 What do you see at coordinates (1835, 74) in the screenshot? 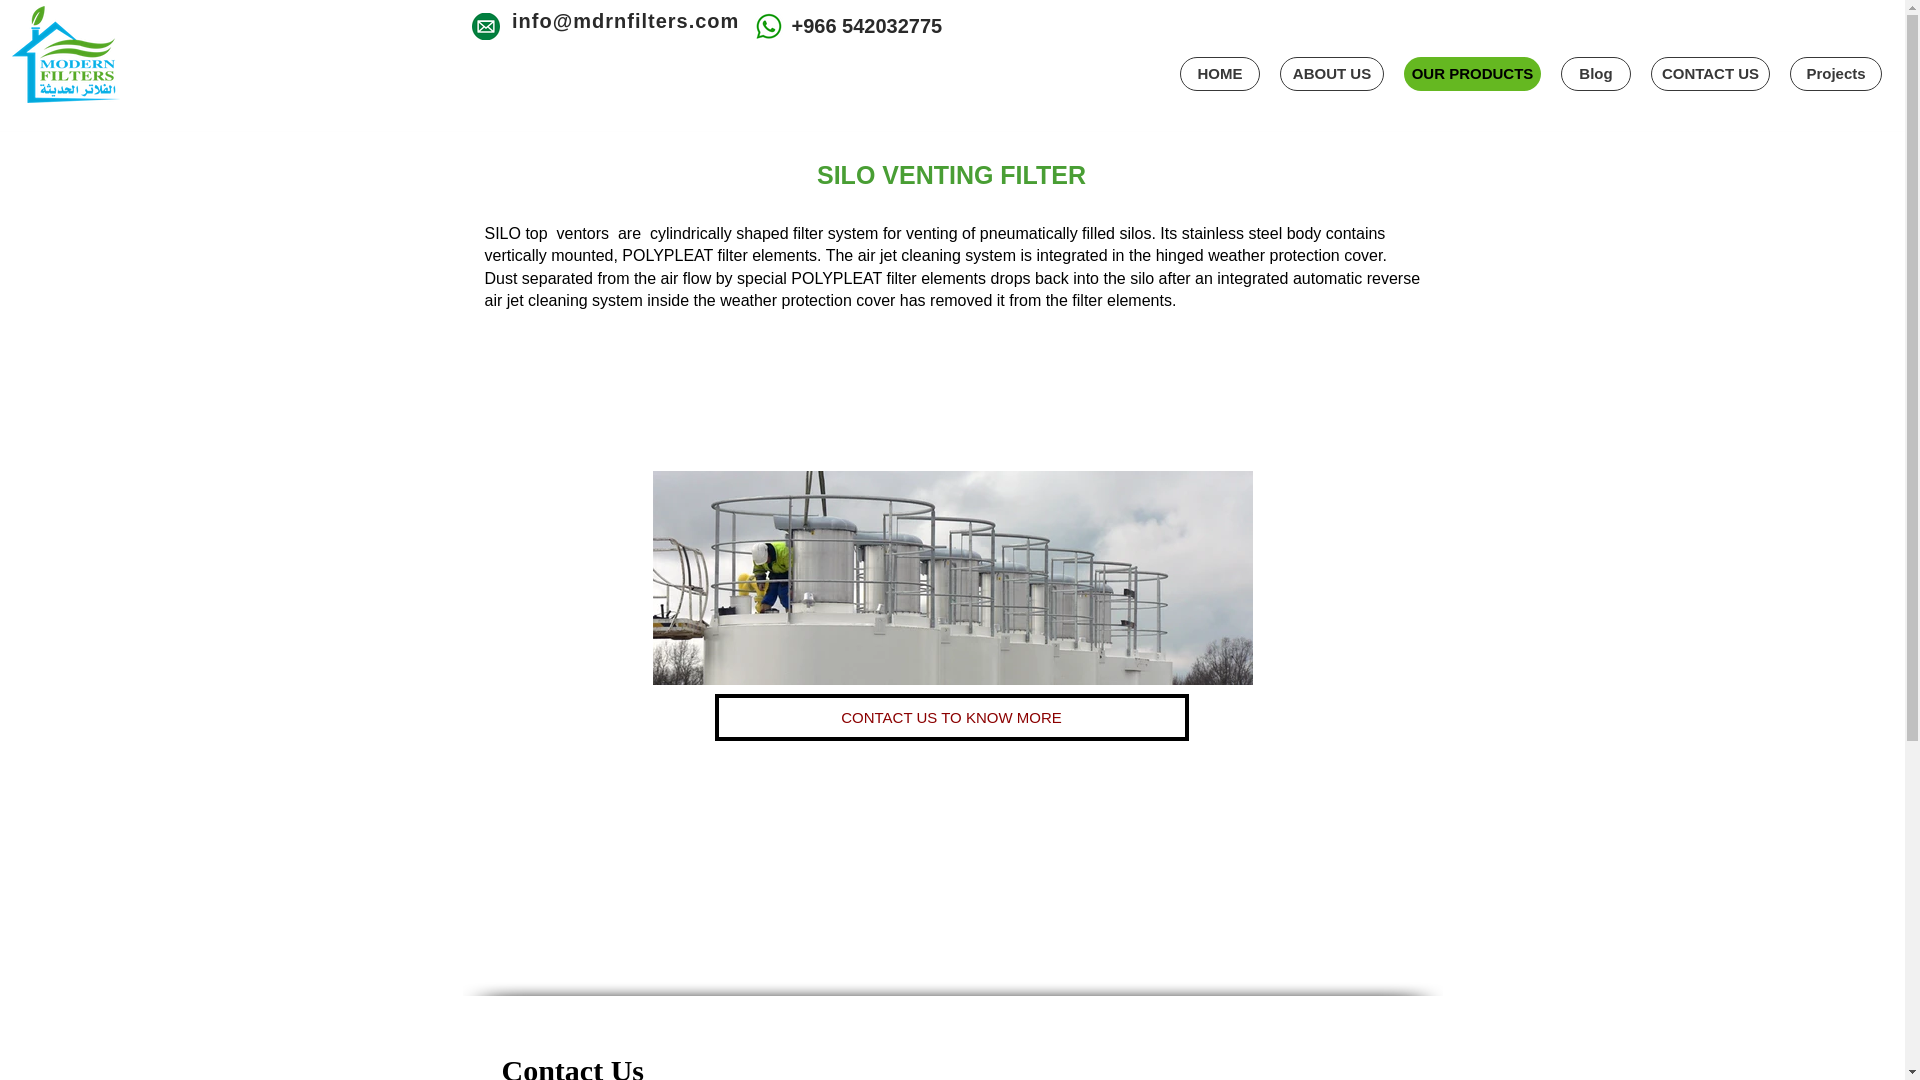
I see `Projects` at bounding box center [1835, 74].